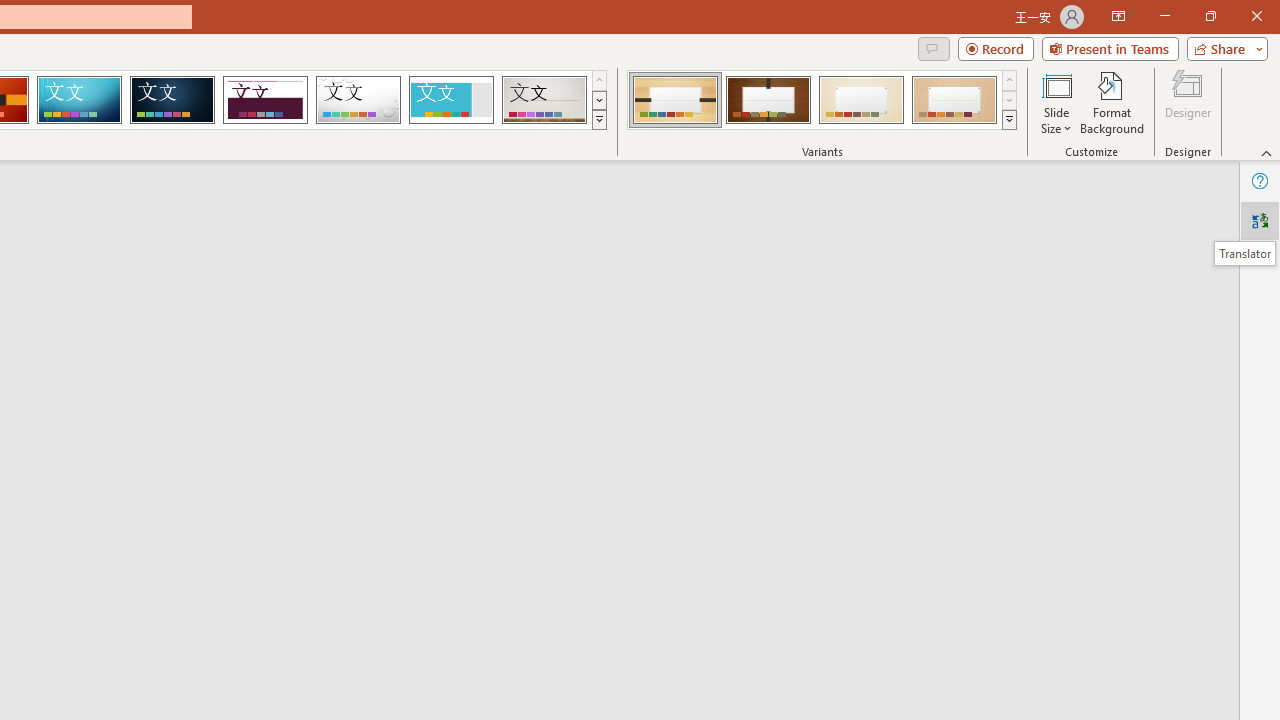 This screenshot has width=1280, height=720. I want to click on Organic Variant 3, so click(861, 100).